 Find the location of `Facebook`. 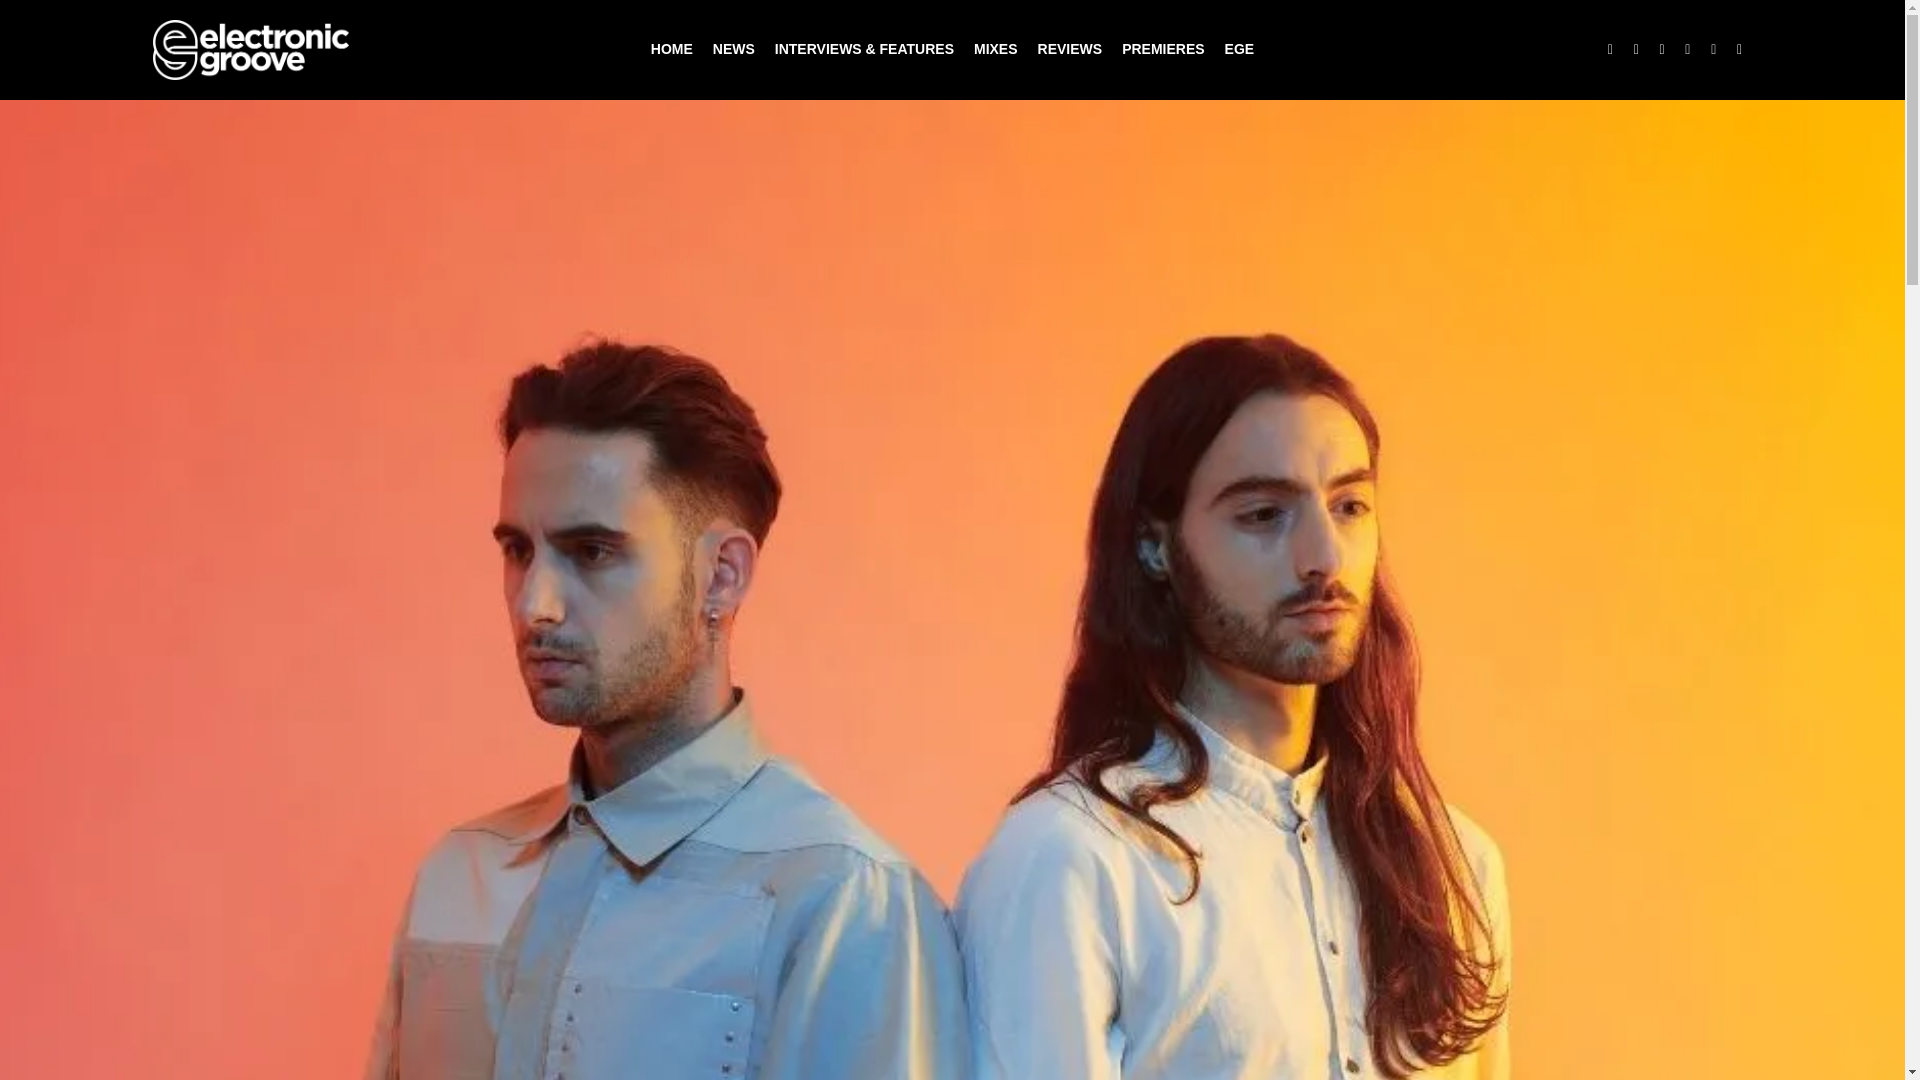

Facebook is located at coordinates (1636, 49).